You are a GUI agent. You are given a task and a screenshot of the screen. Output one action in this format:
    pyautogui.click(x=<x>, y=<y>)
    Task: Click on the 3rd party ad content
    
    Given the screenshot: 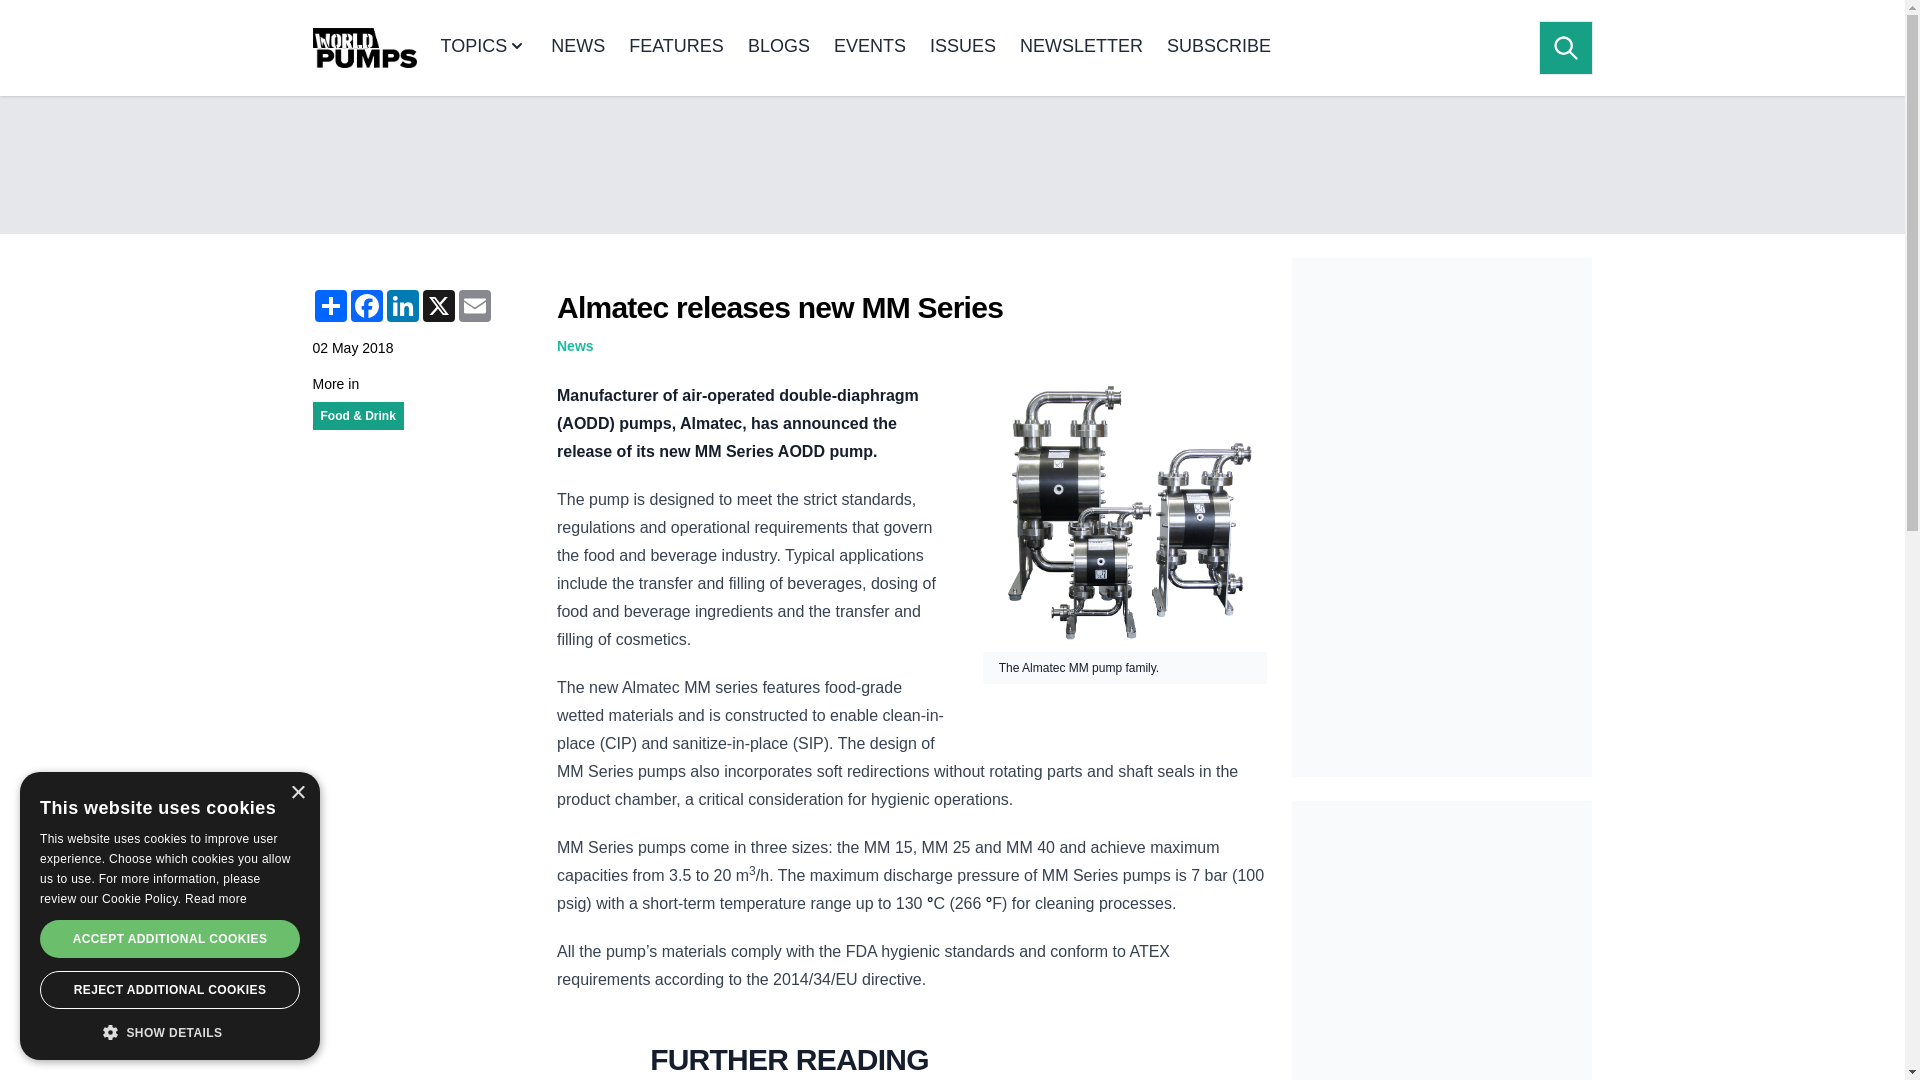 What is the action you would take?
    pyautogui.click(x=1442, y=408)
    